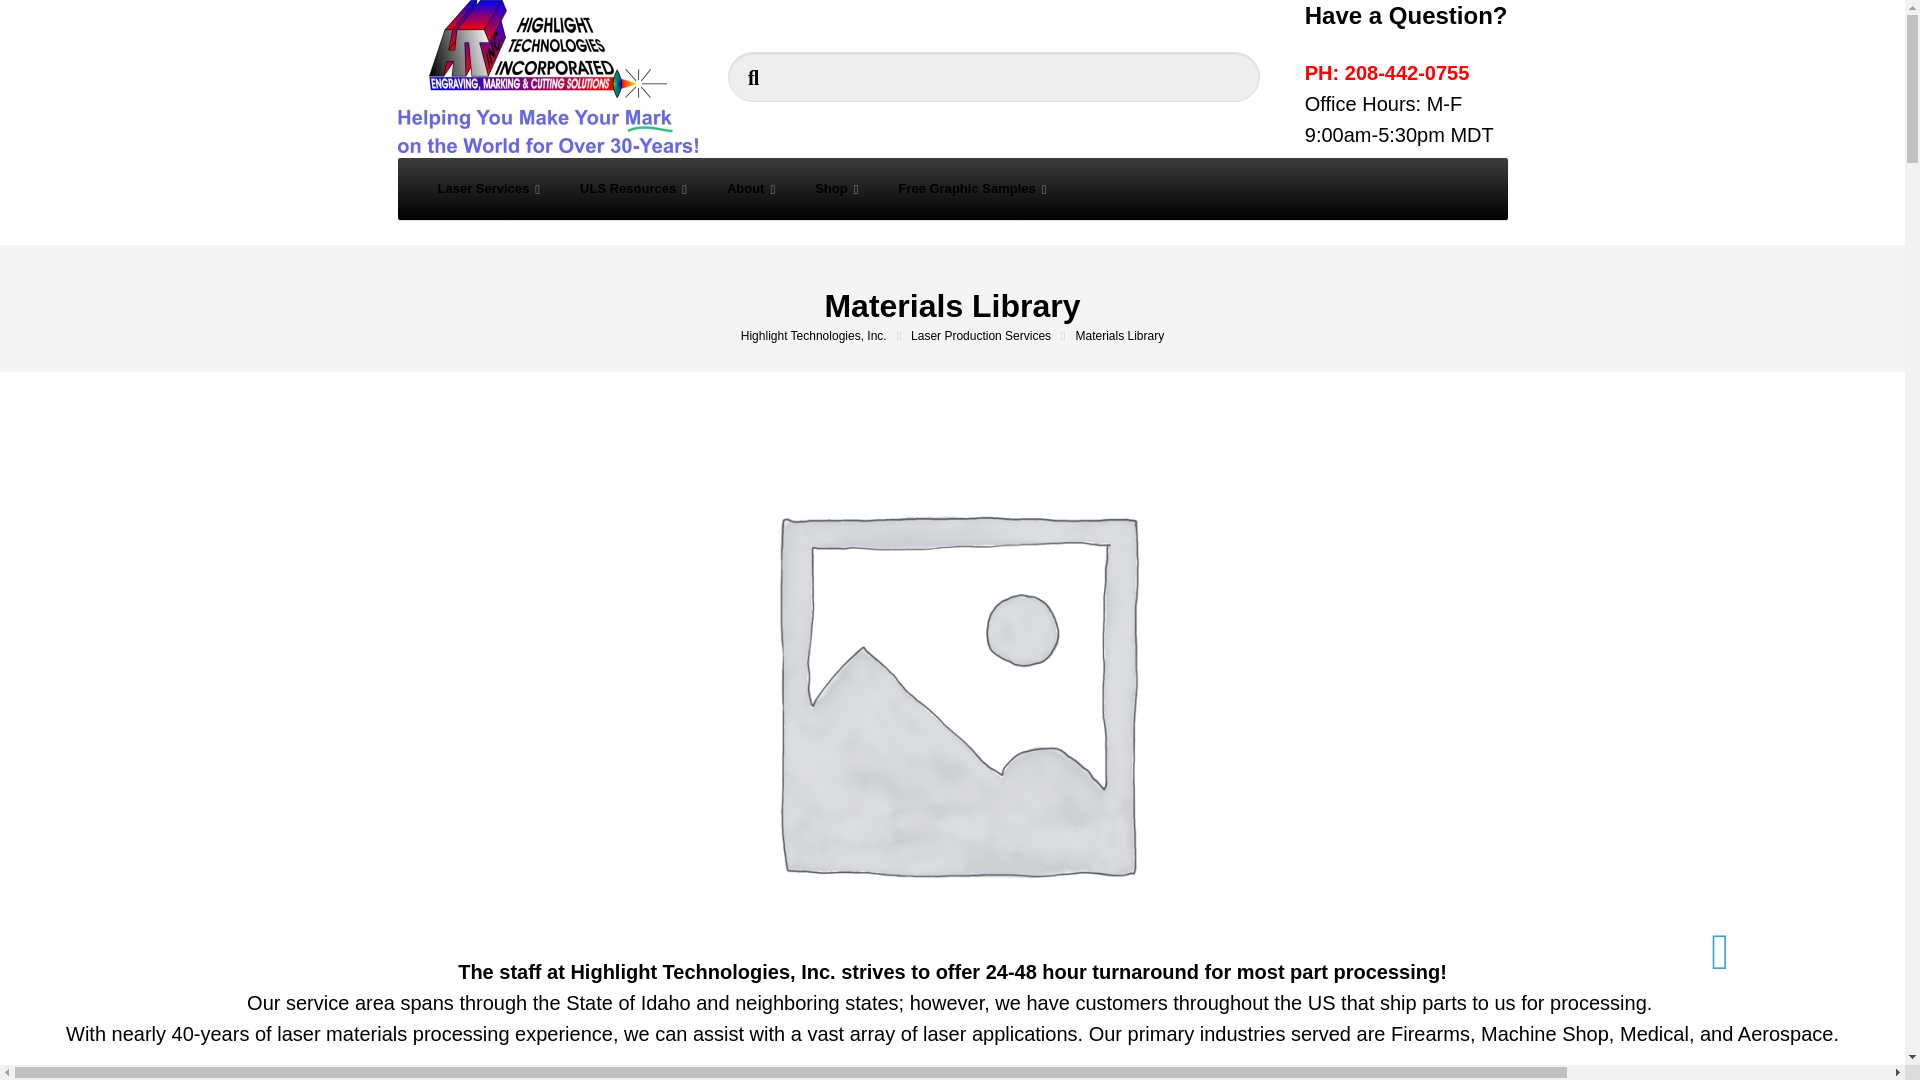 This screenshot has width=1920, height=1080. What do you see at coordinates (1120, 336) in the screenshot?
I see `Go to Materials Library.` at bounding box center [1120, 336].